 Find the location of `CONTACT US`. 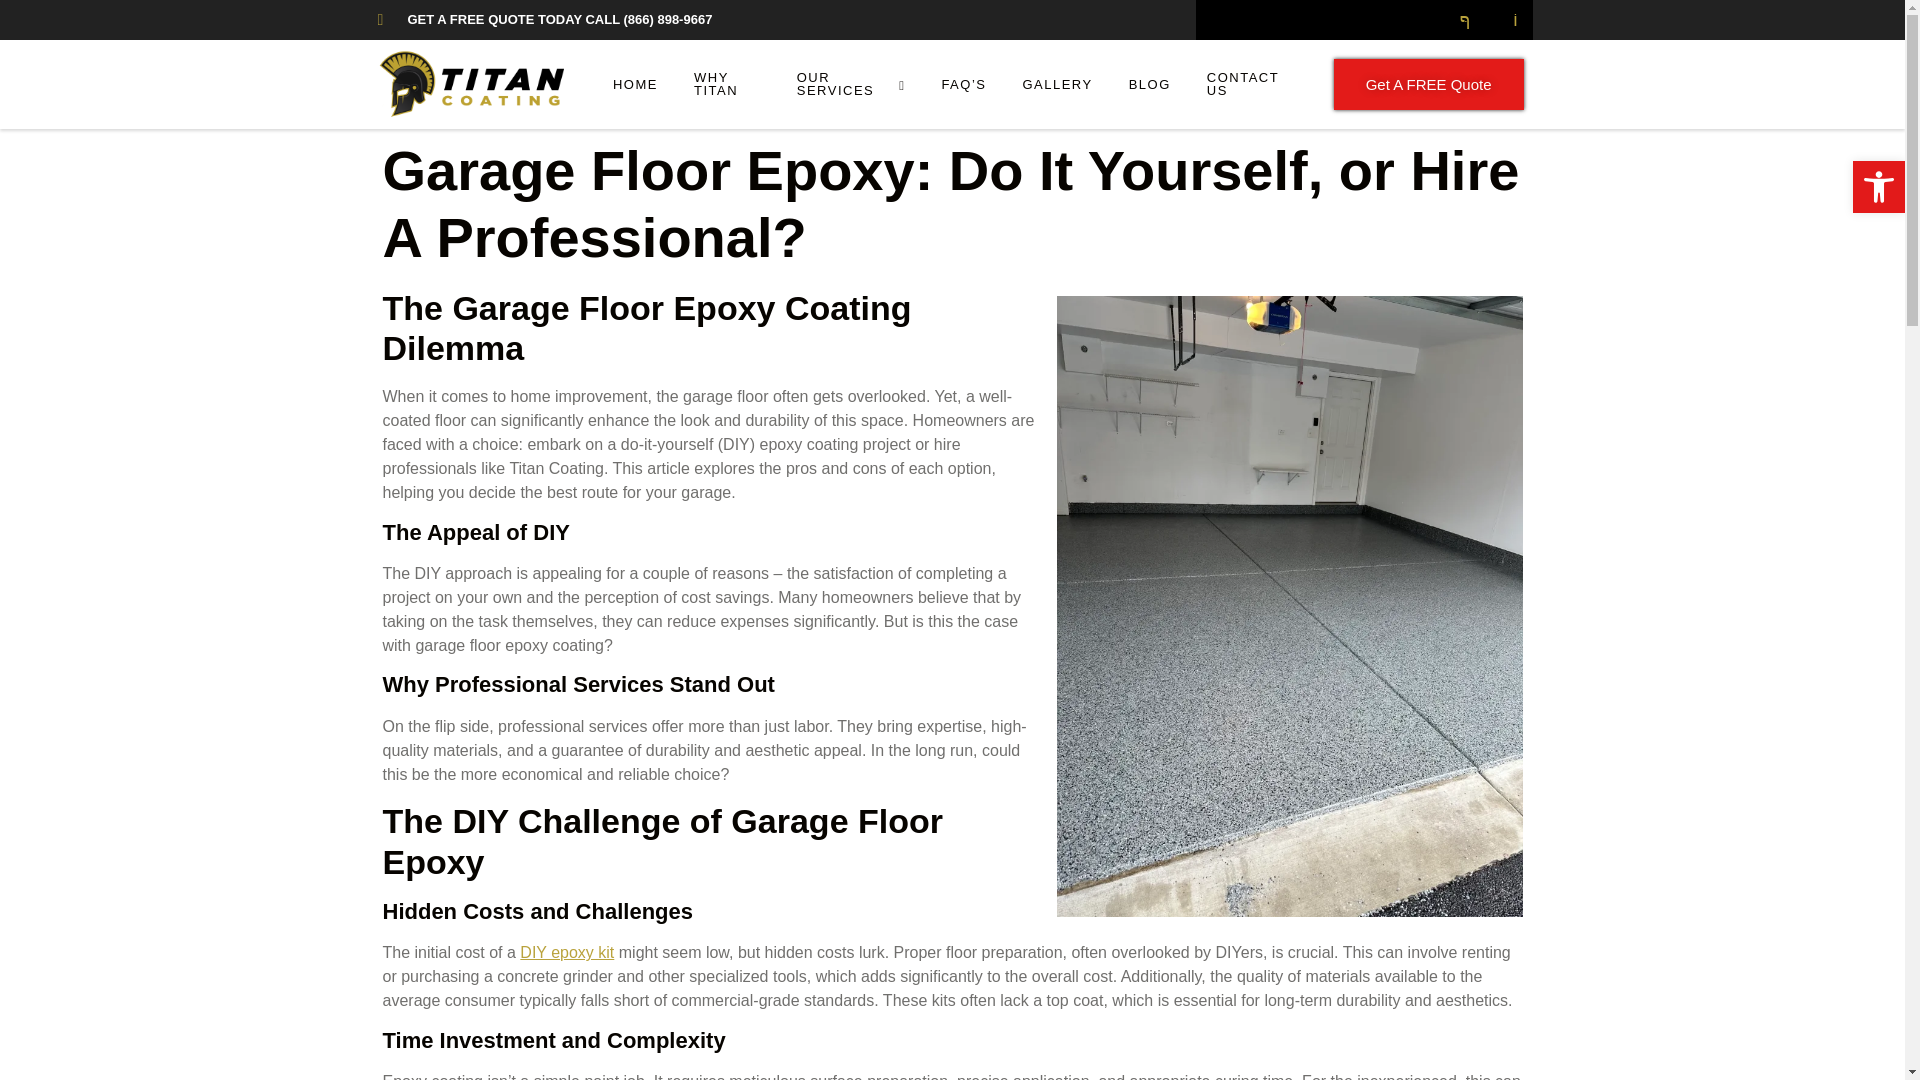

CONTACT US is located at coordinates (1246, 84).